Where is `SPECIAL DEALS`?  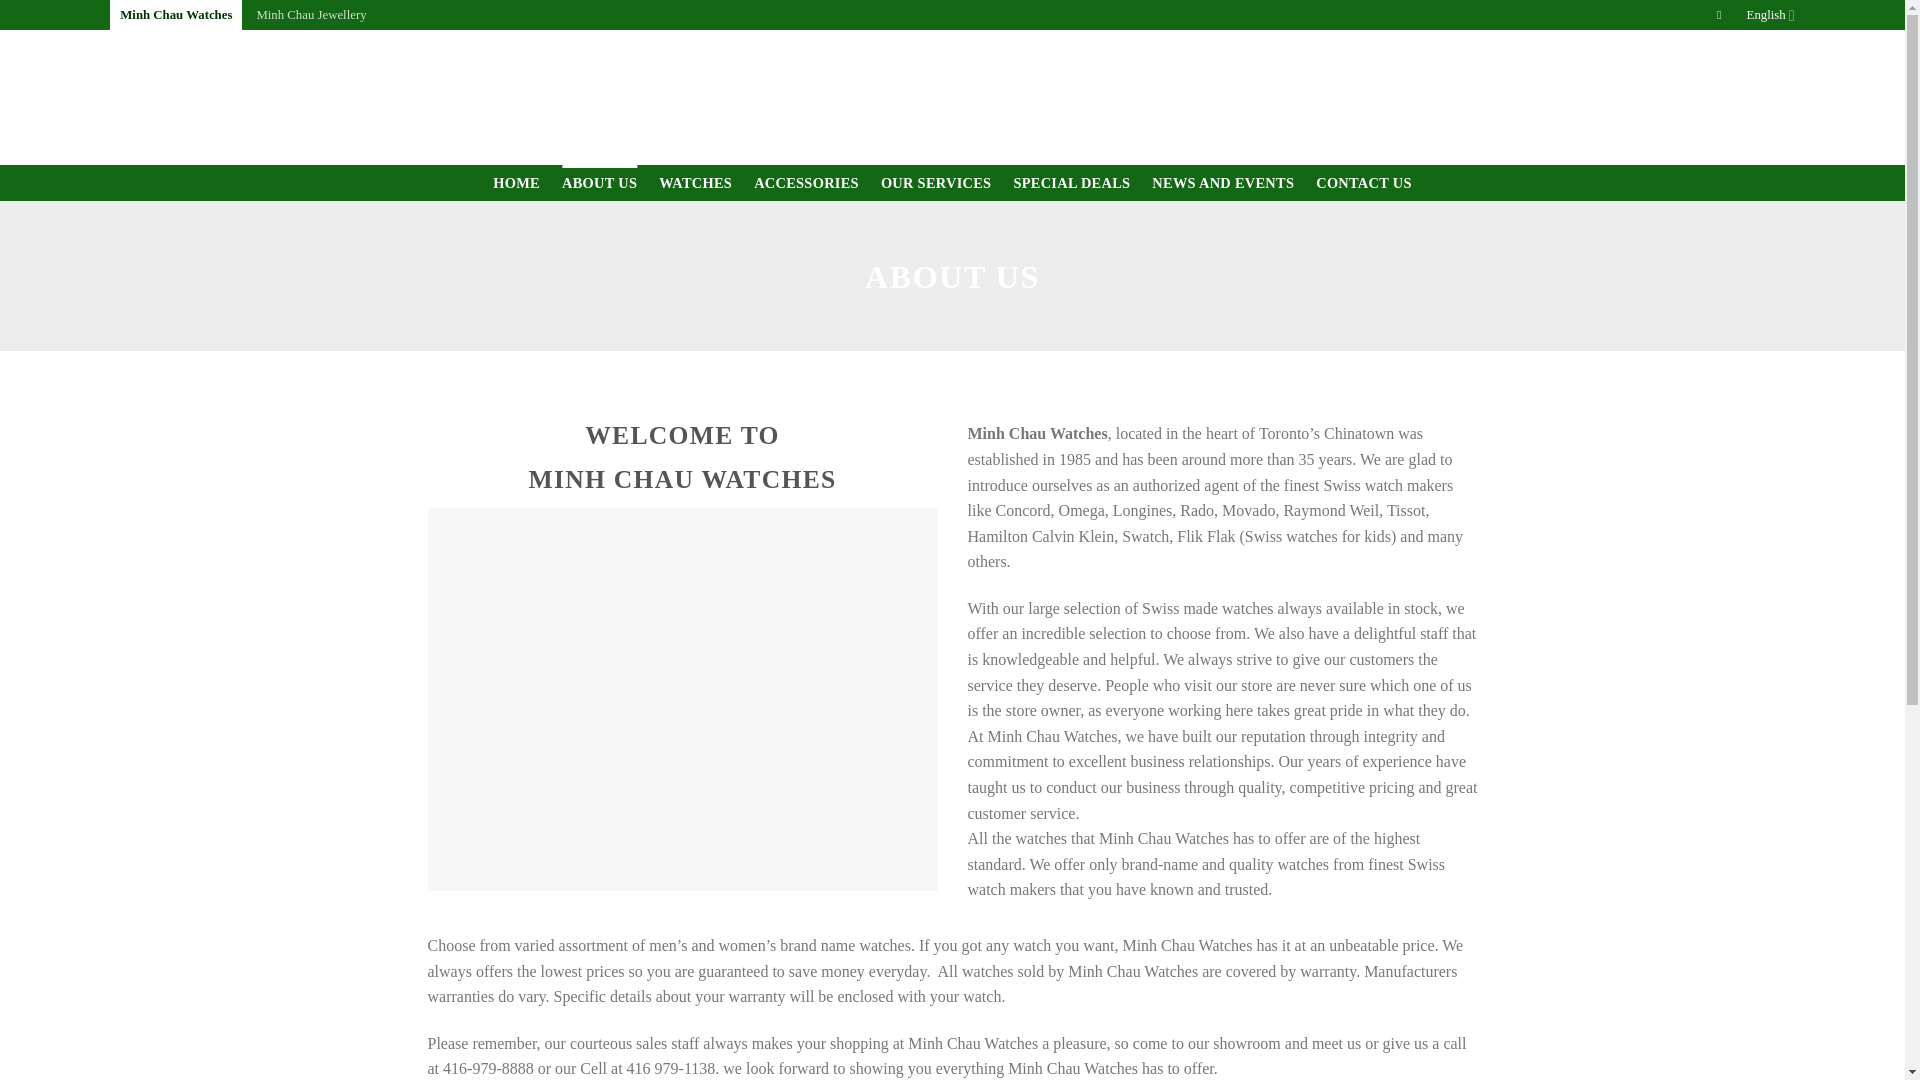
SPECIAL DEALS is located at coordinates (1072, 182).